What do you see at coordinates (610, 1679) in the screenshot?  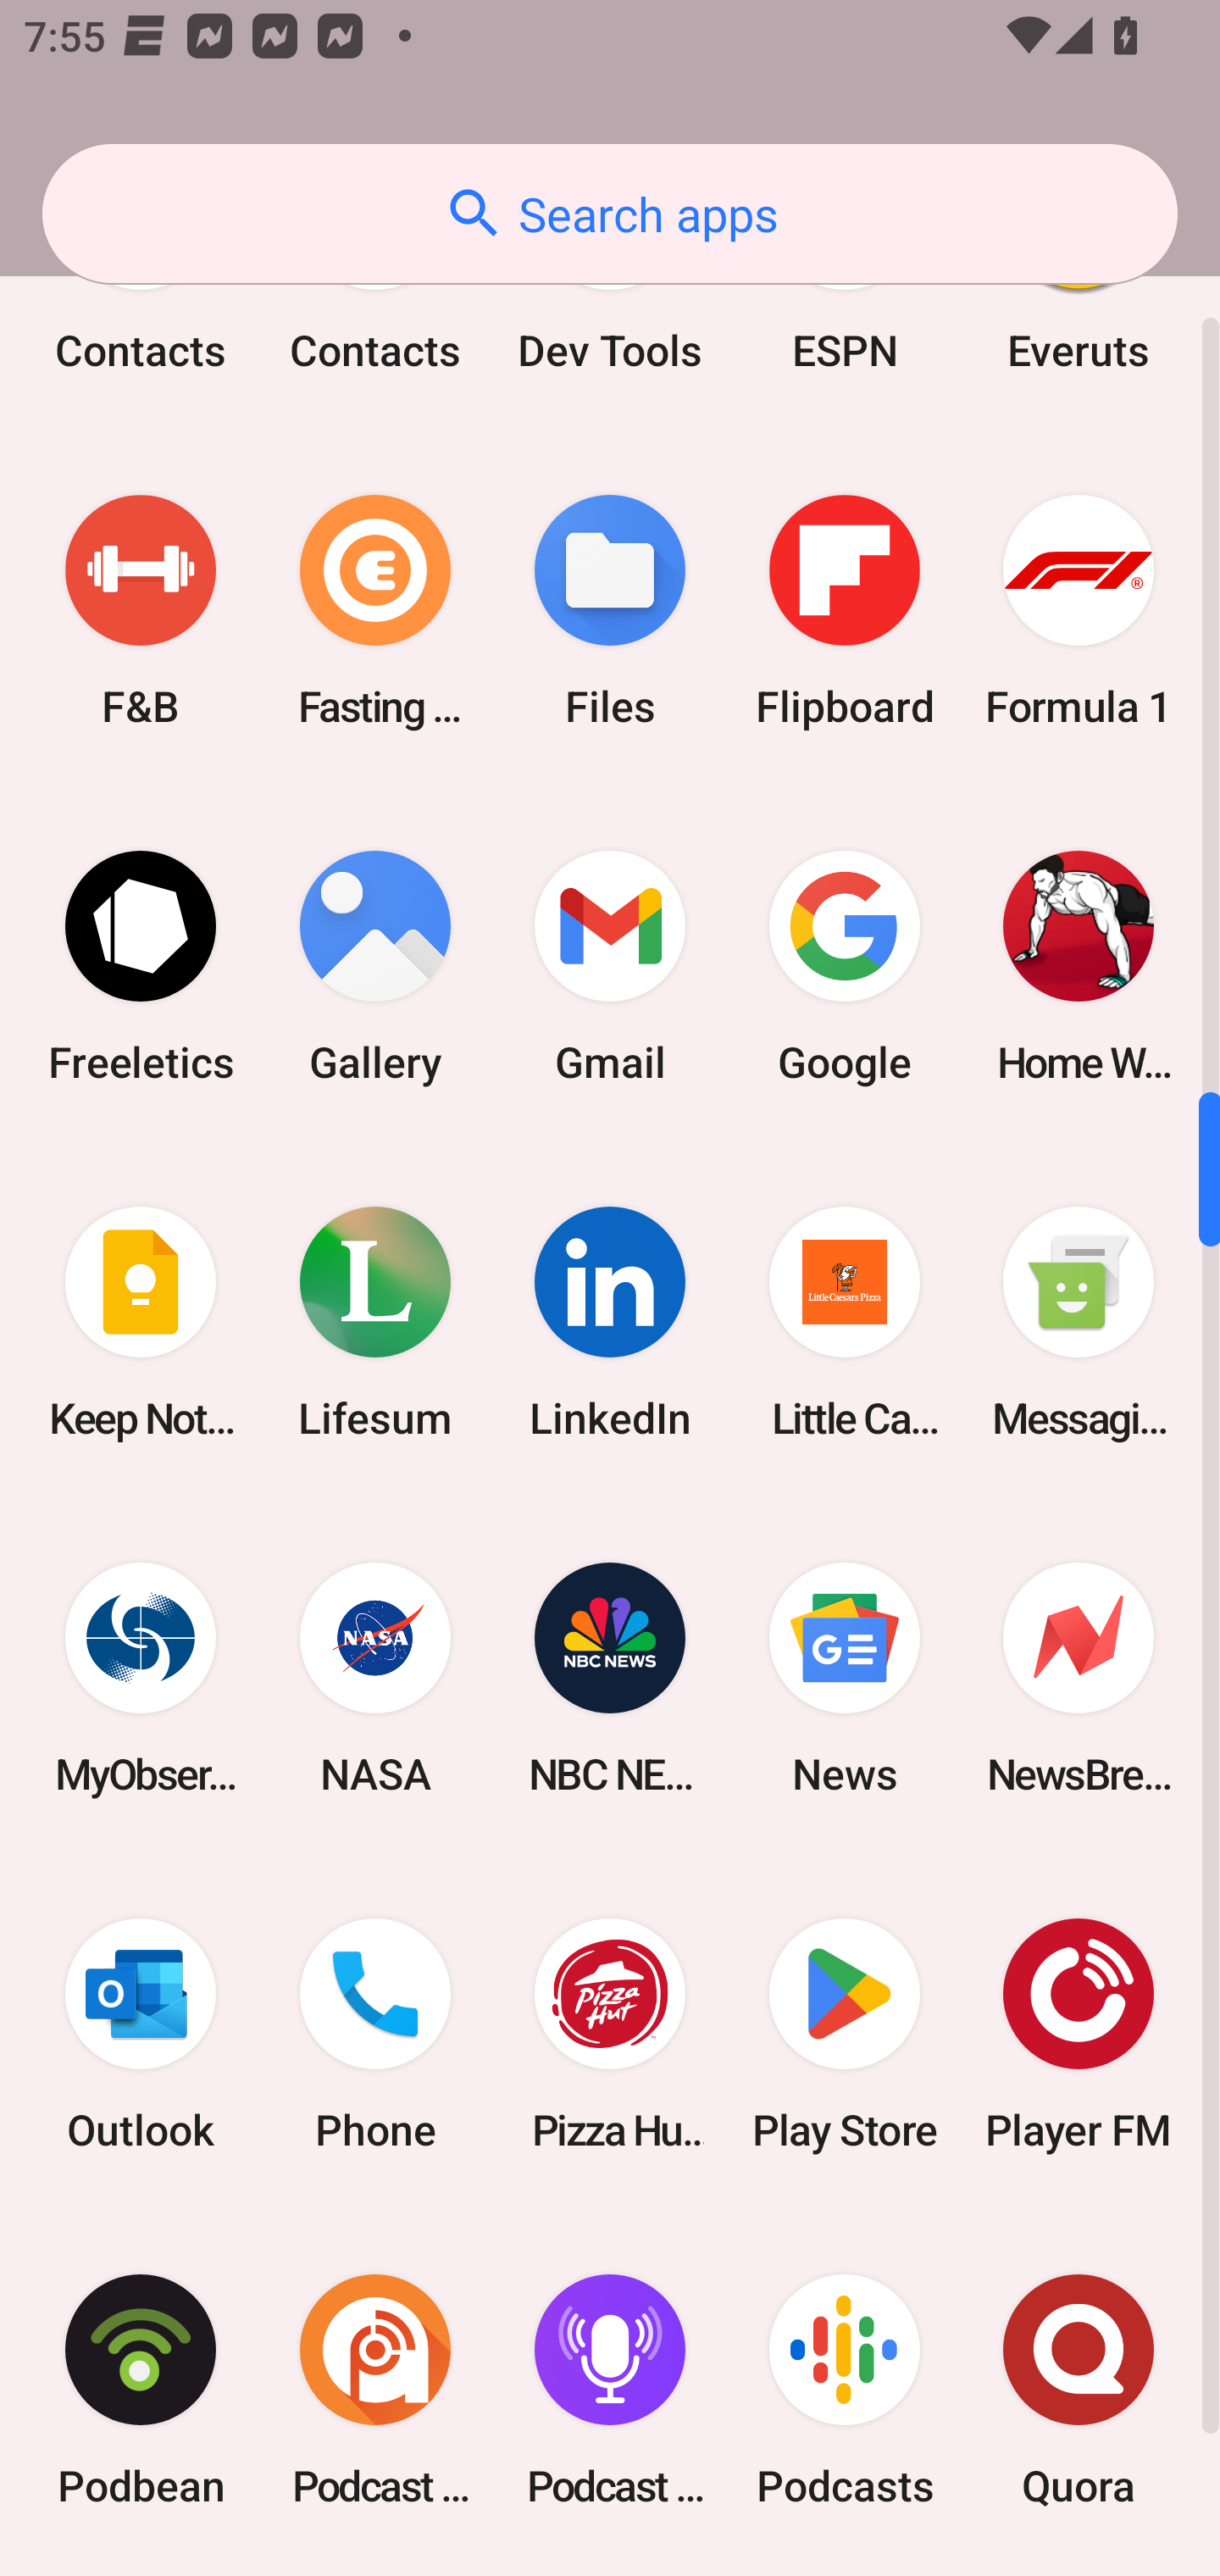 I see `NBC NEWS` at bounding box center [610, 1679].